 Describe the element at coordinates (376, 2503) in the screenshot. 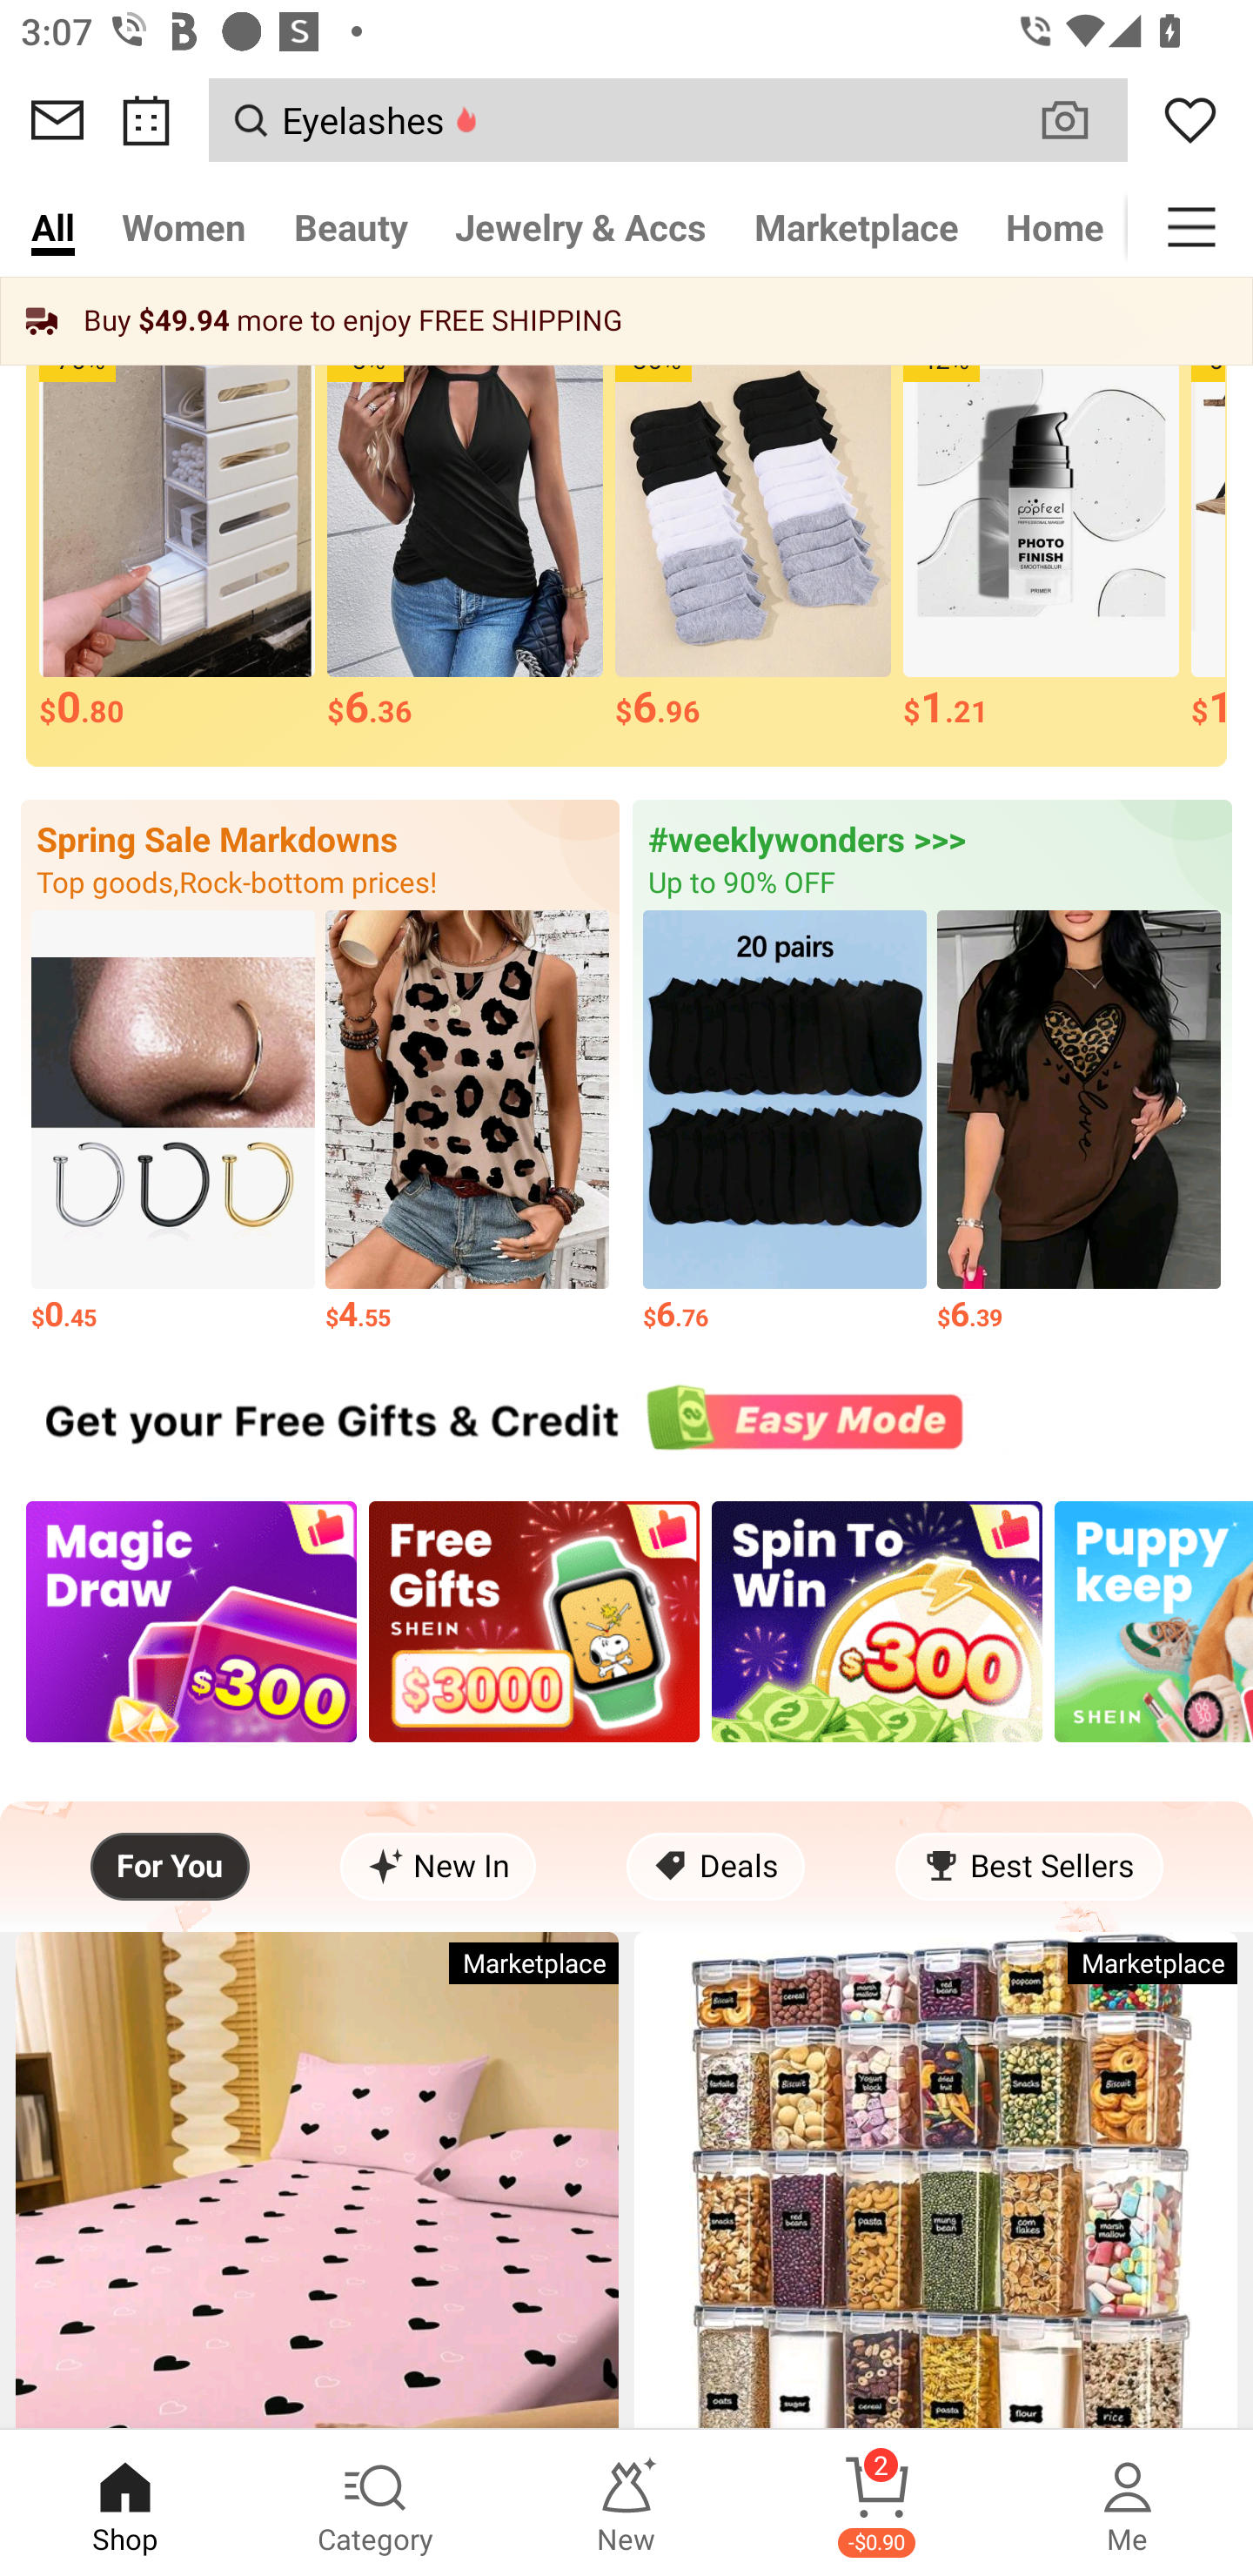

I see `Category` at that location.